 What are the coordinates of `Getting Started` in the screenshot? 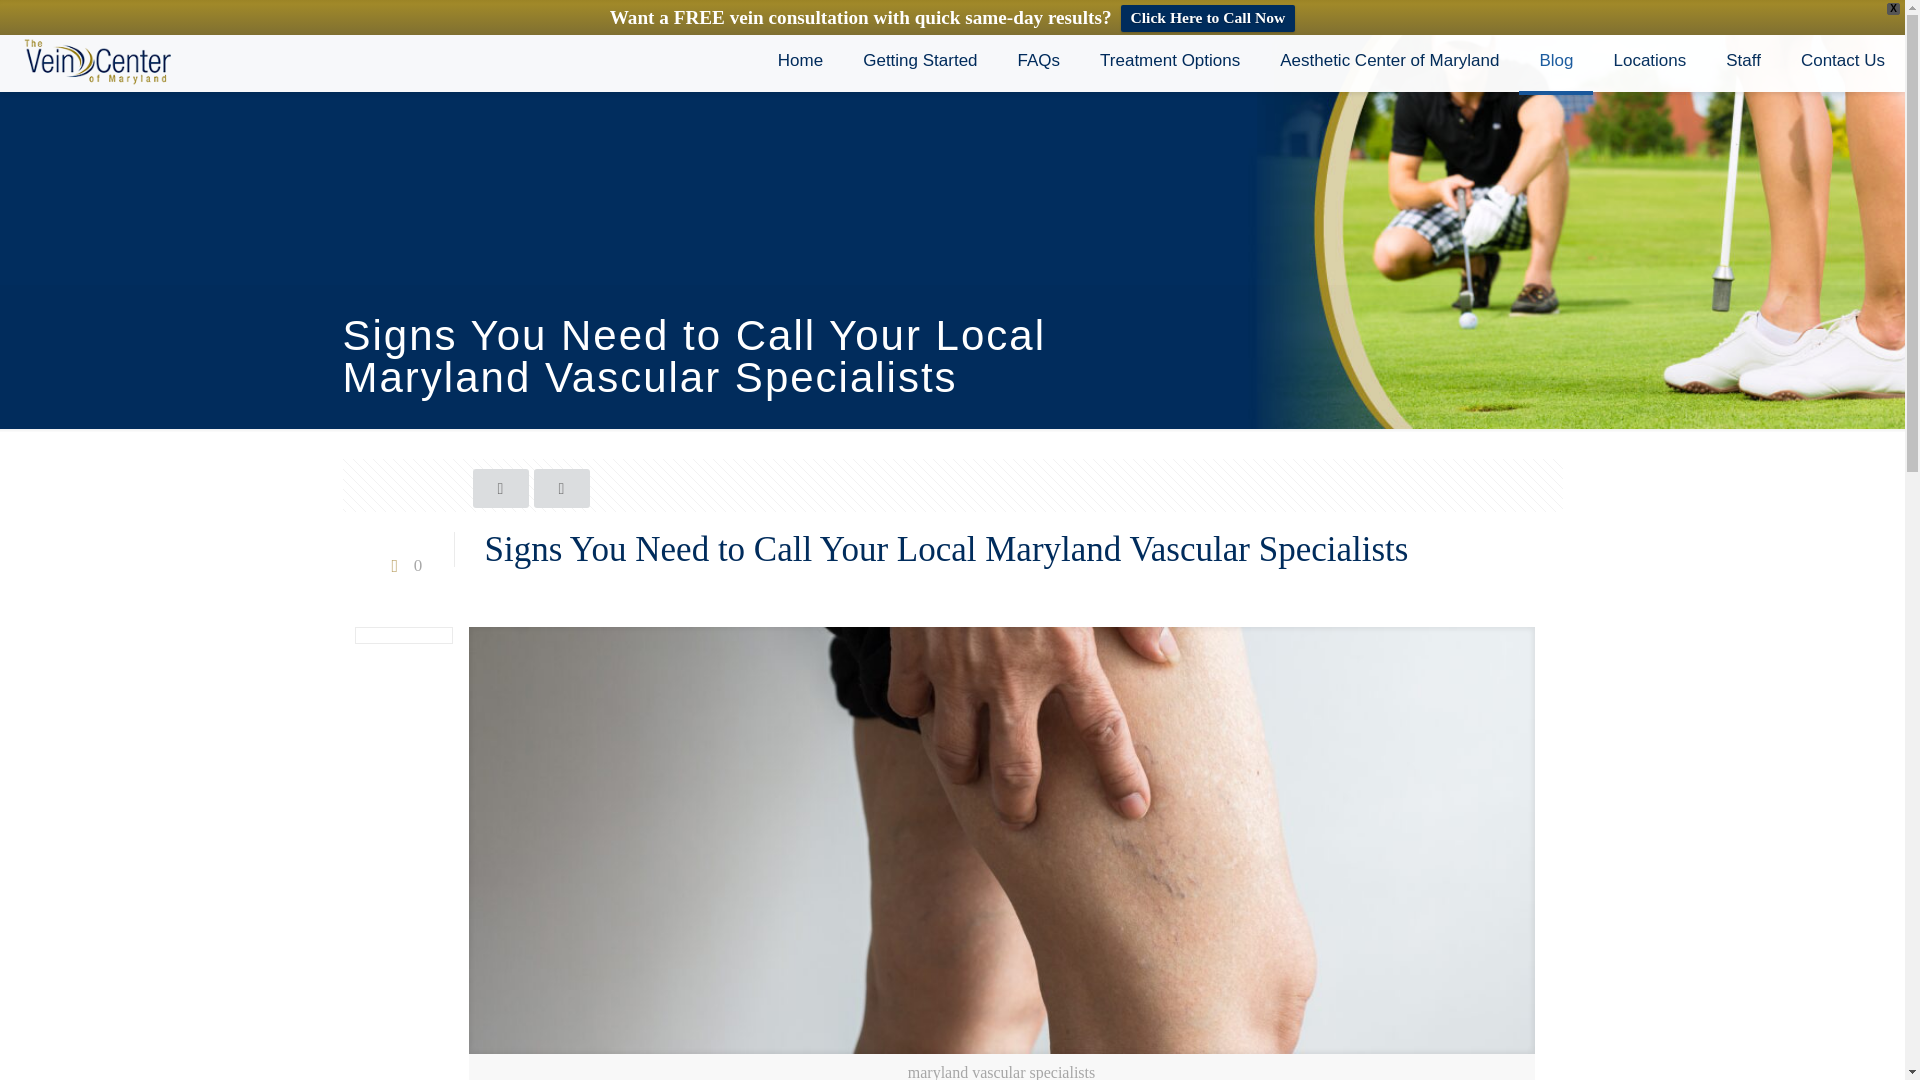 It's located at (919, 60).